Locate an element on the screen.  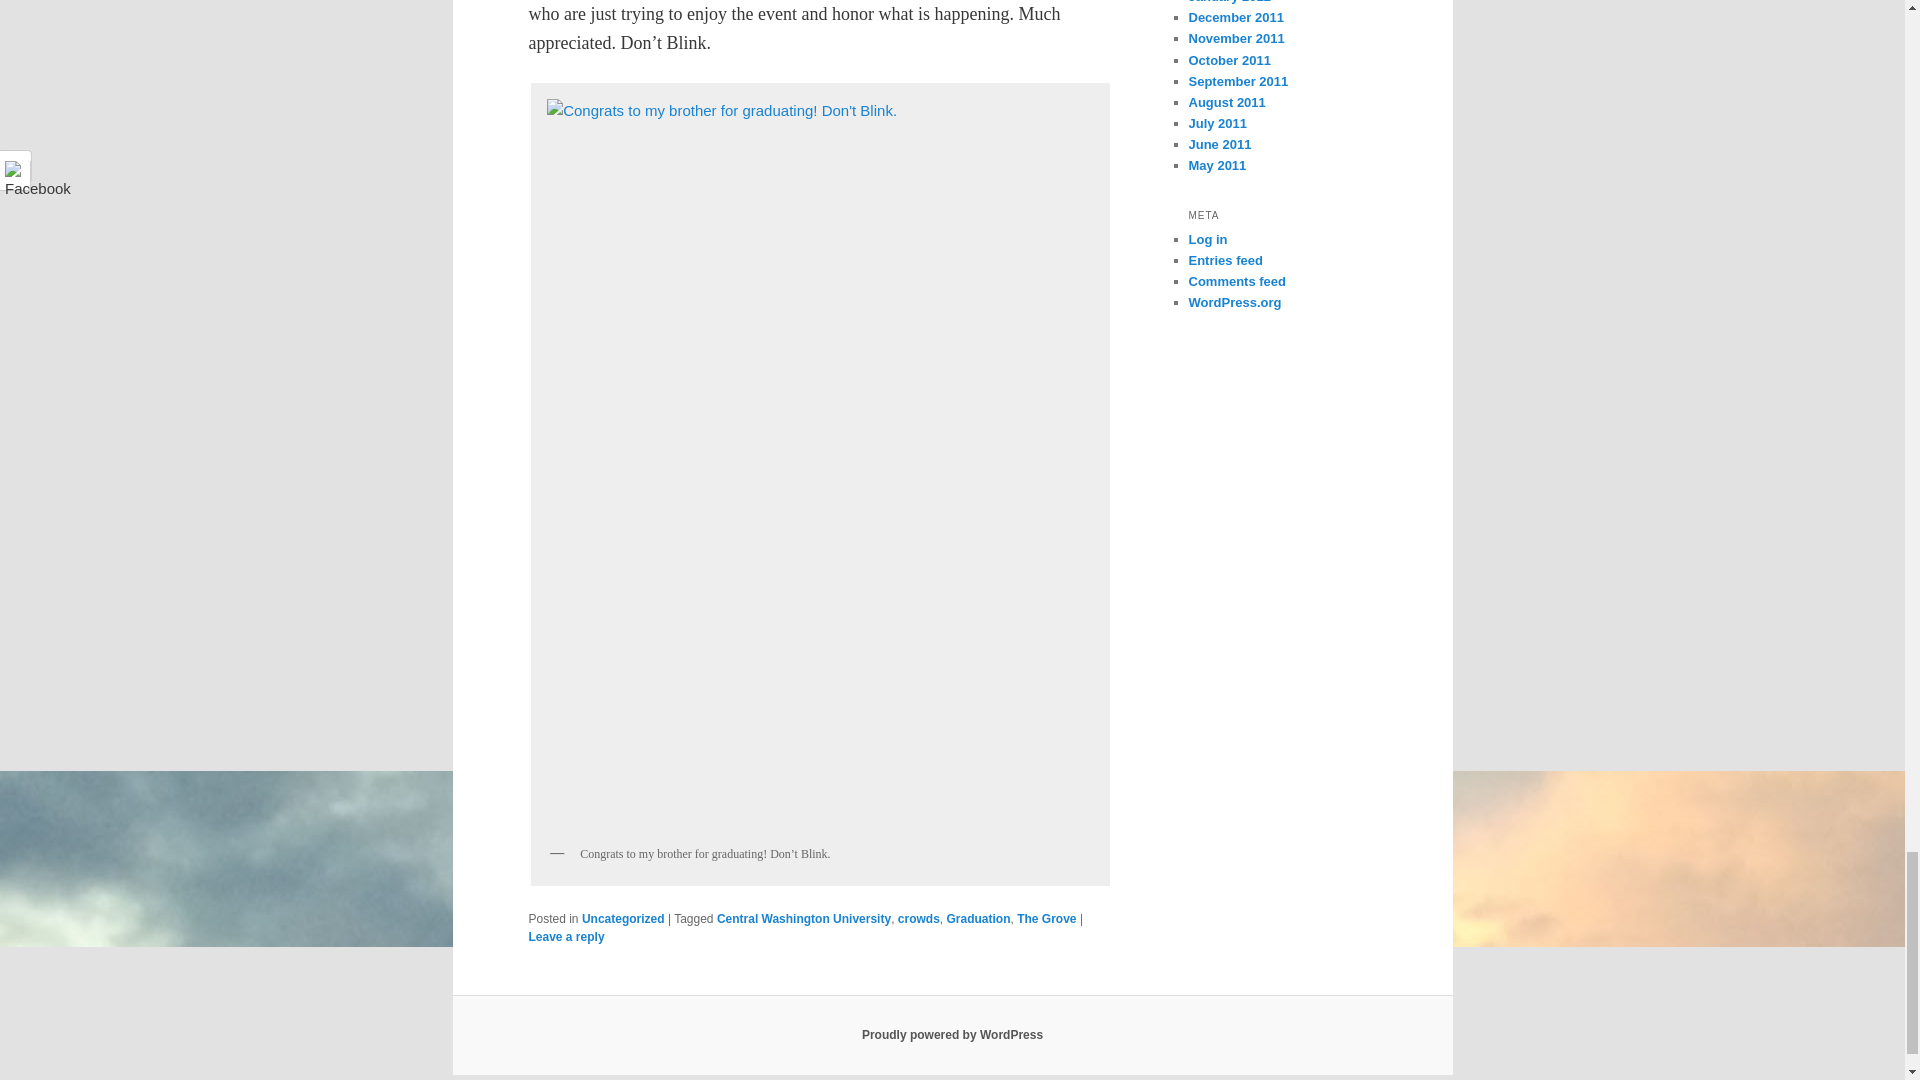
Semantic Personal Publishing Platform is located at coordinates (952, 1035).